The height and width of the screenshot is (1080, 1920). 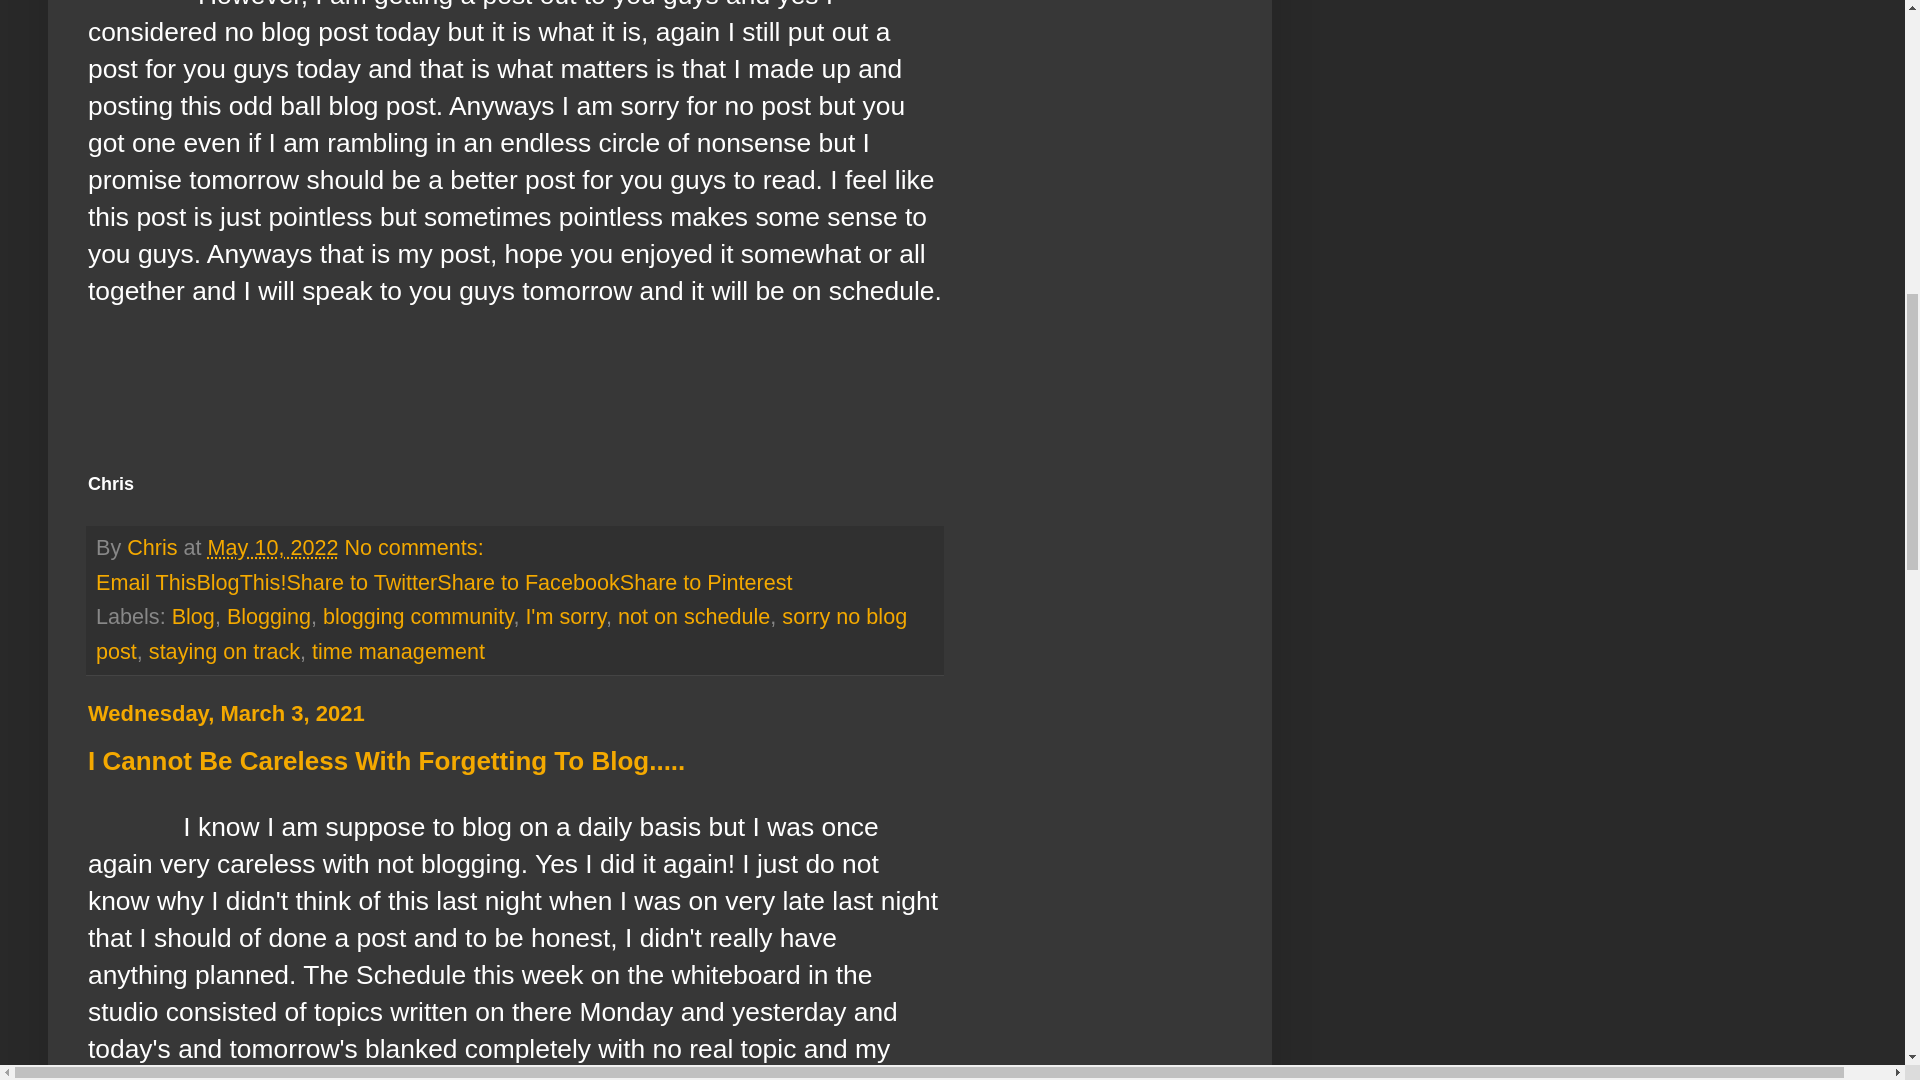 What do you see at coordinates (398, 652) in the screenshot?
I see `time management` at bounding box center [398, 652].